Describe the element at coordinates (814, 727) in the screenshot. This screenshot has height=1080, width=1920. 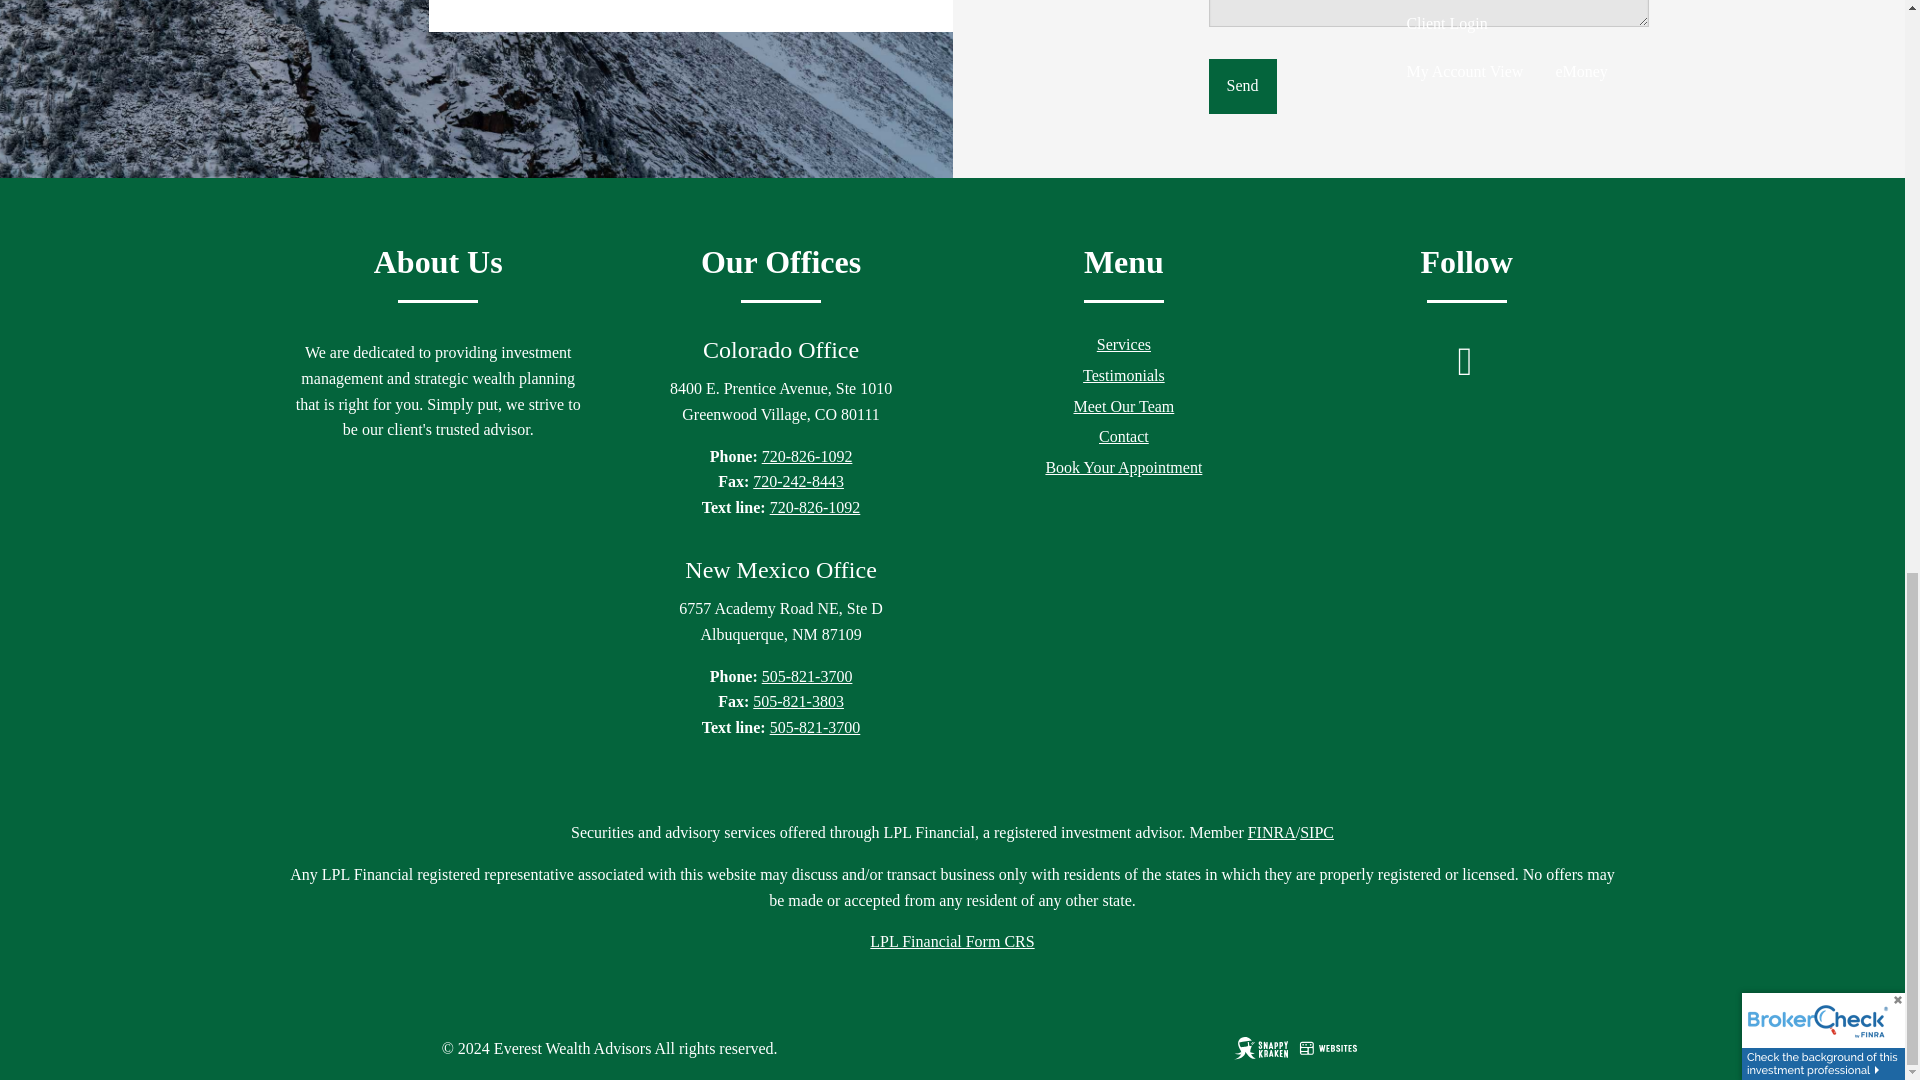
I see `Text Our Albuquerque Office` at that location.